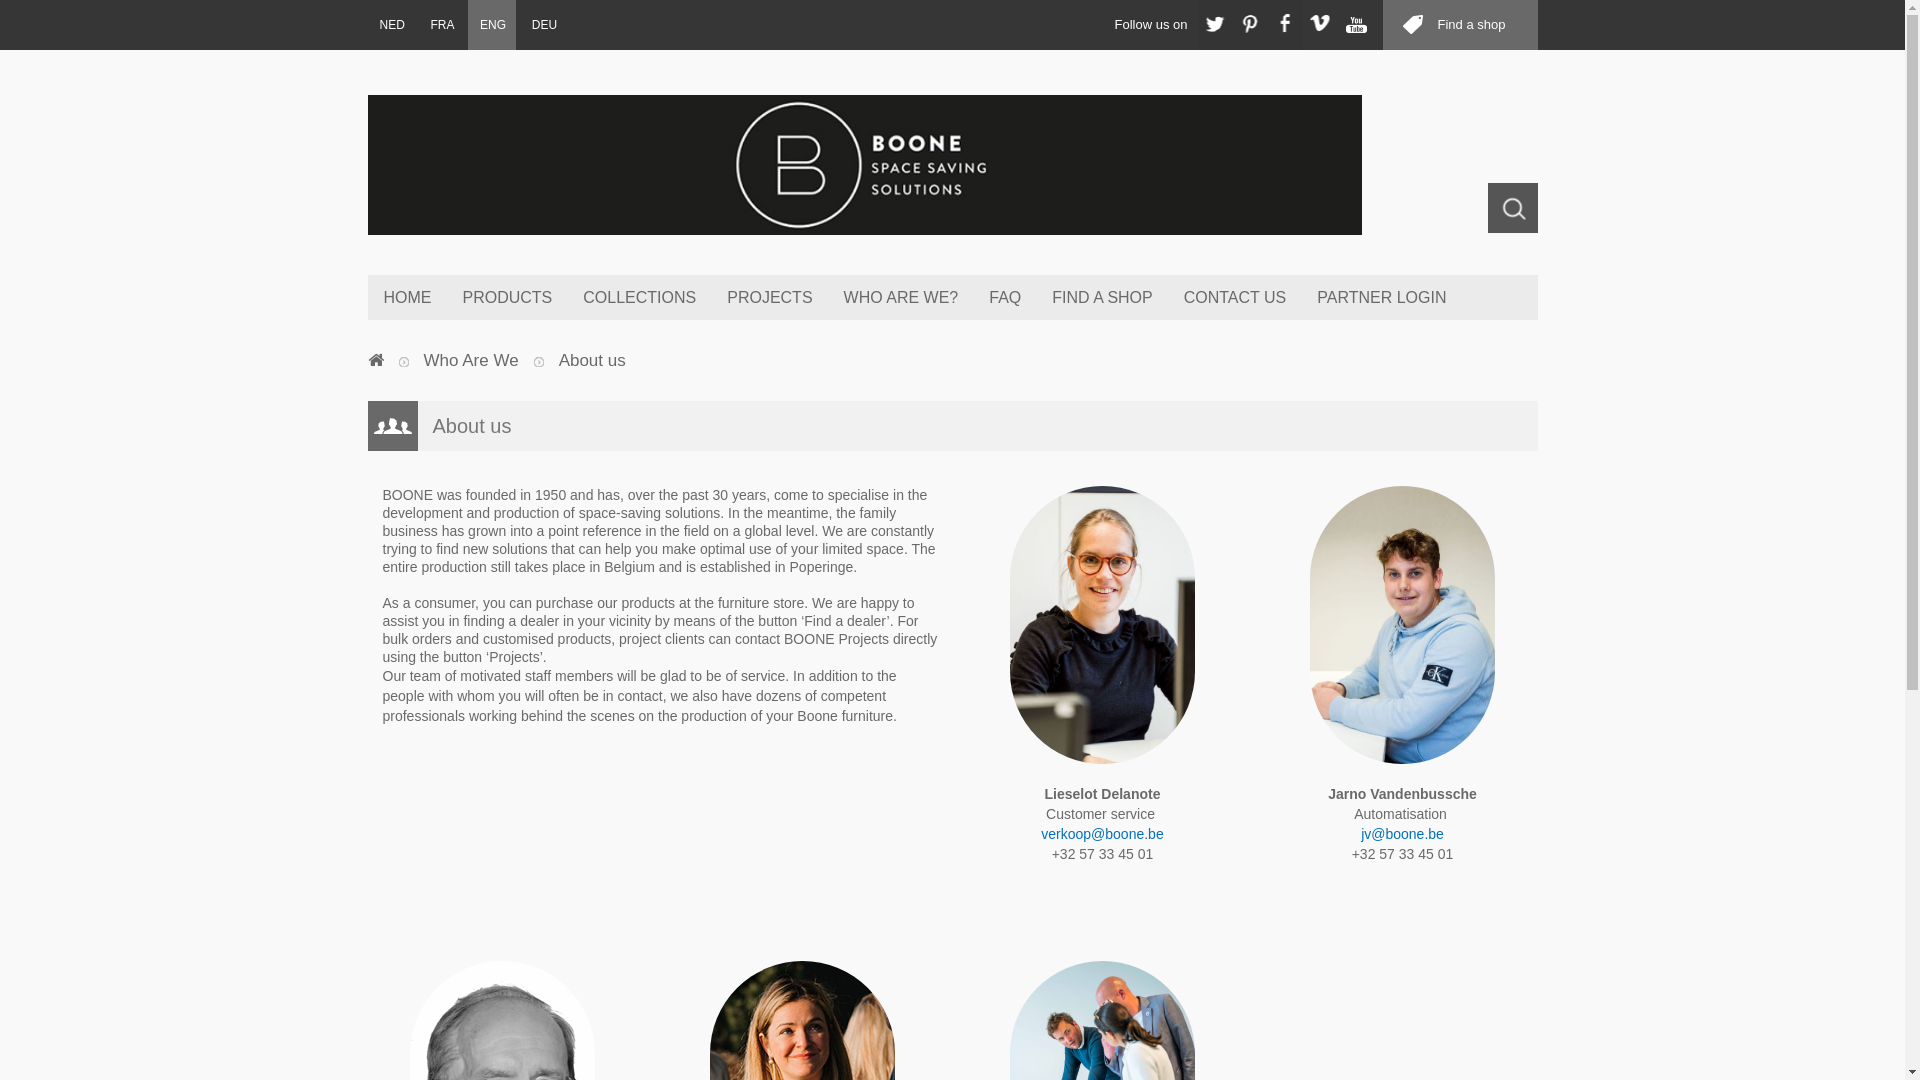 This screenshot has width=1920, height=1080. Describe the element at coordinates (376, 361) in the screenshot. I see `Return to Home` at that location.